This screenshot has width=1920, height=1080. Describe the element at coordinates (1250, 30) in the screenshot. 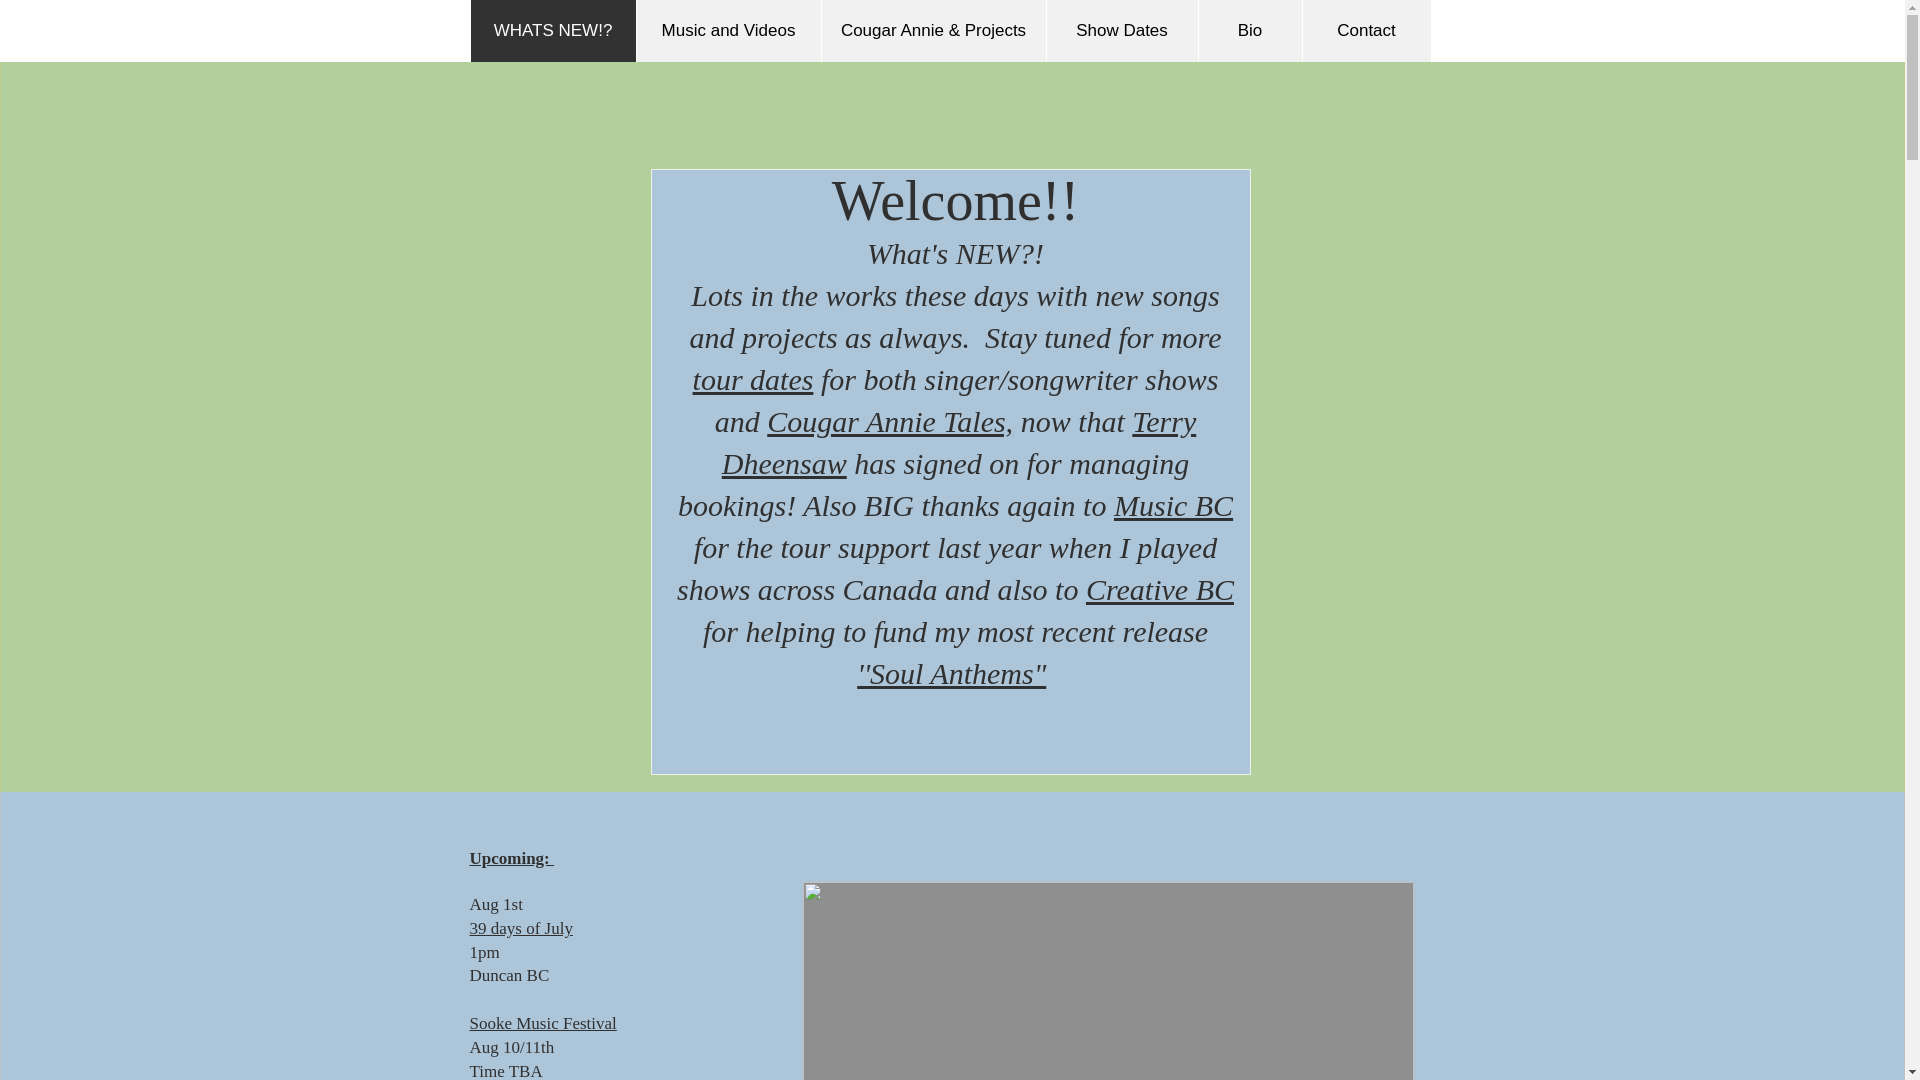

I see `Bio` at that location.